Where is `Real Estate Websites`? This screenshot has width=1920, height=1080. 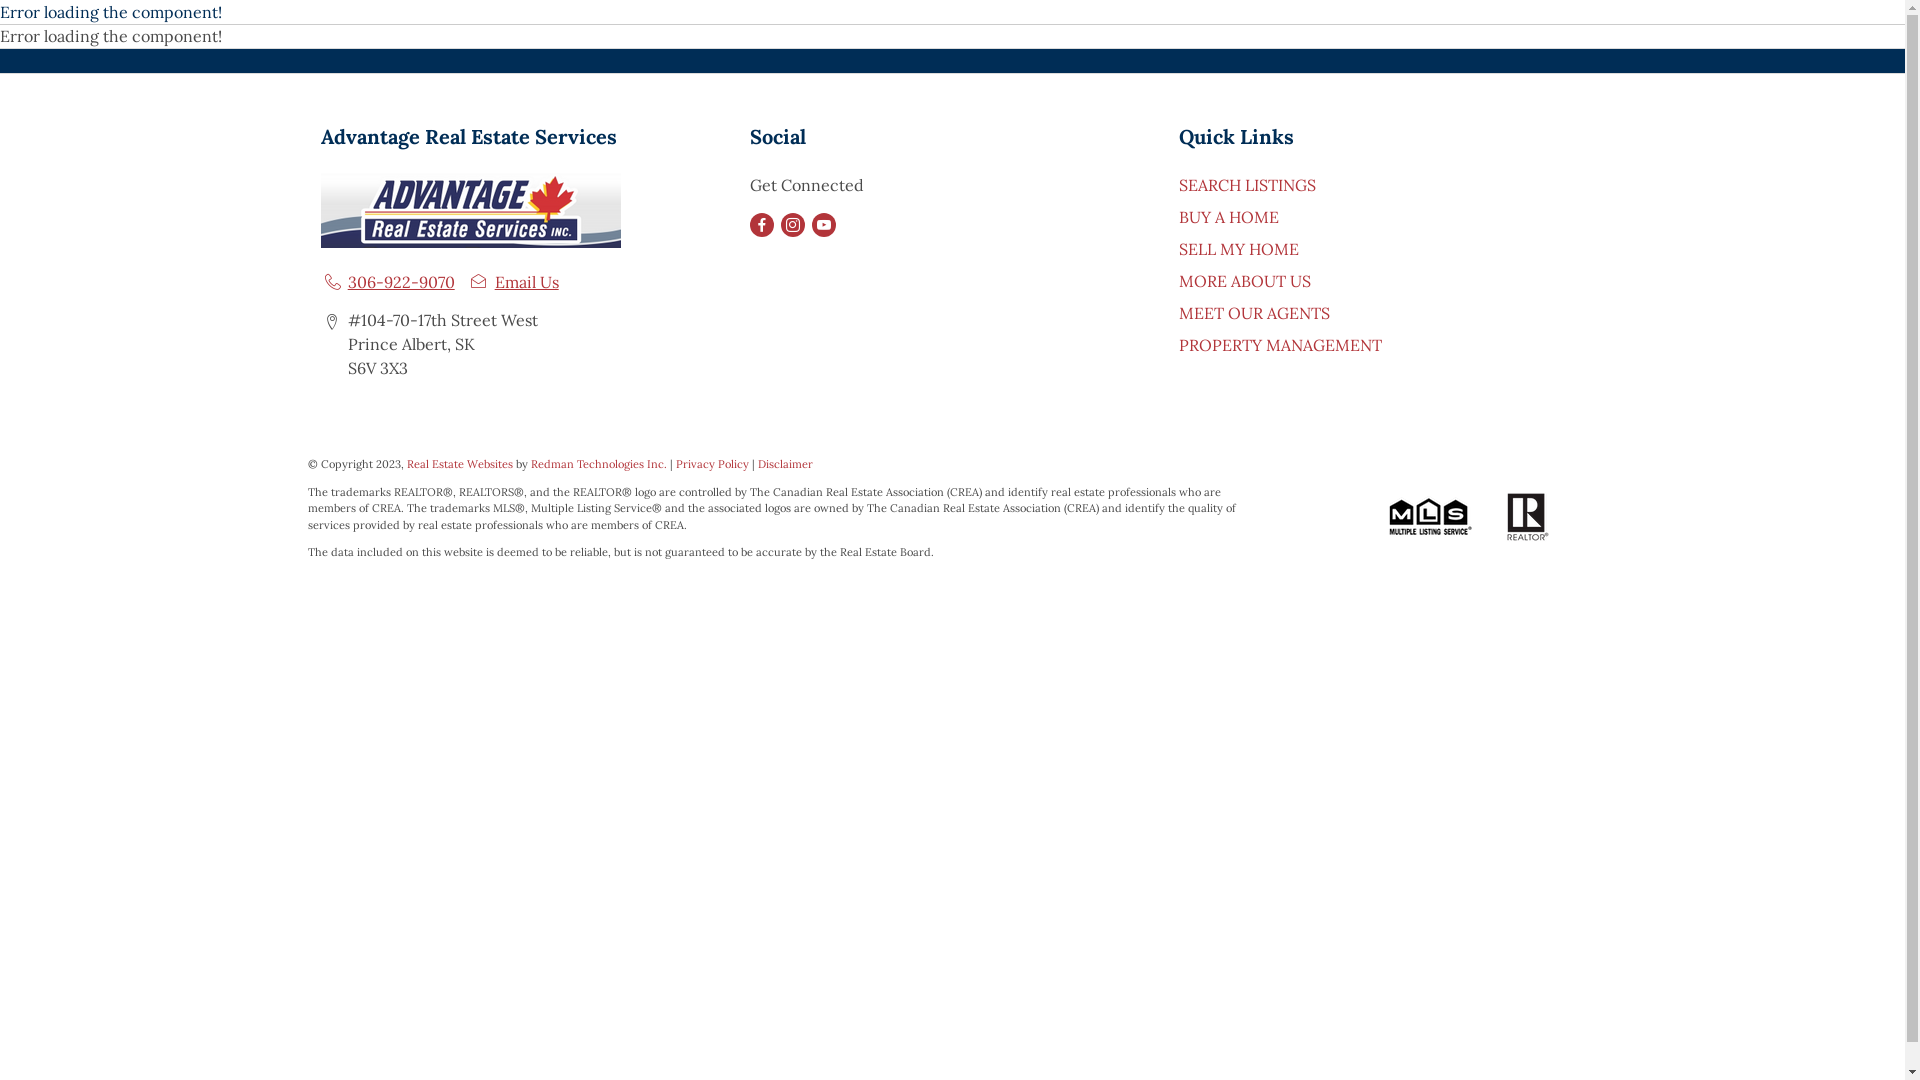
Real Estate Websites is located at coordinates (462, 464).